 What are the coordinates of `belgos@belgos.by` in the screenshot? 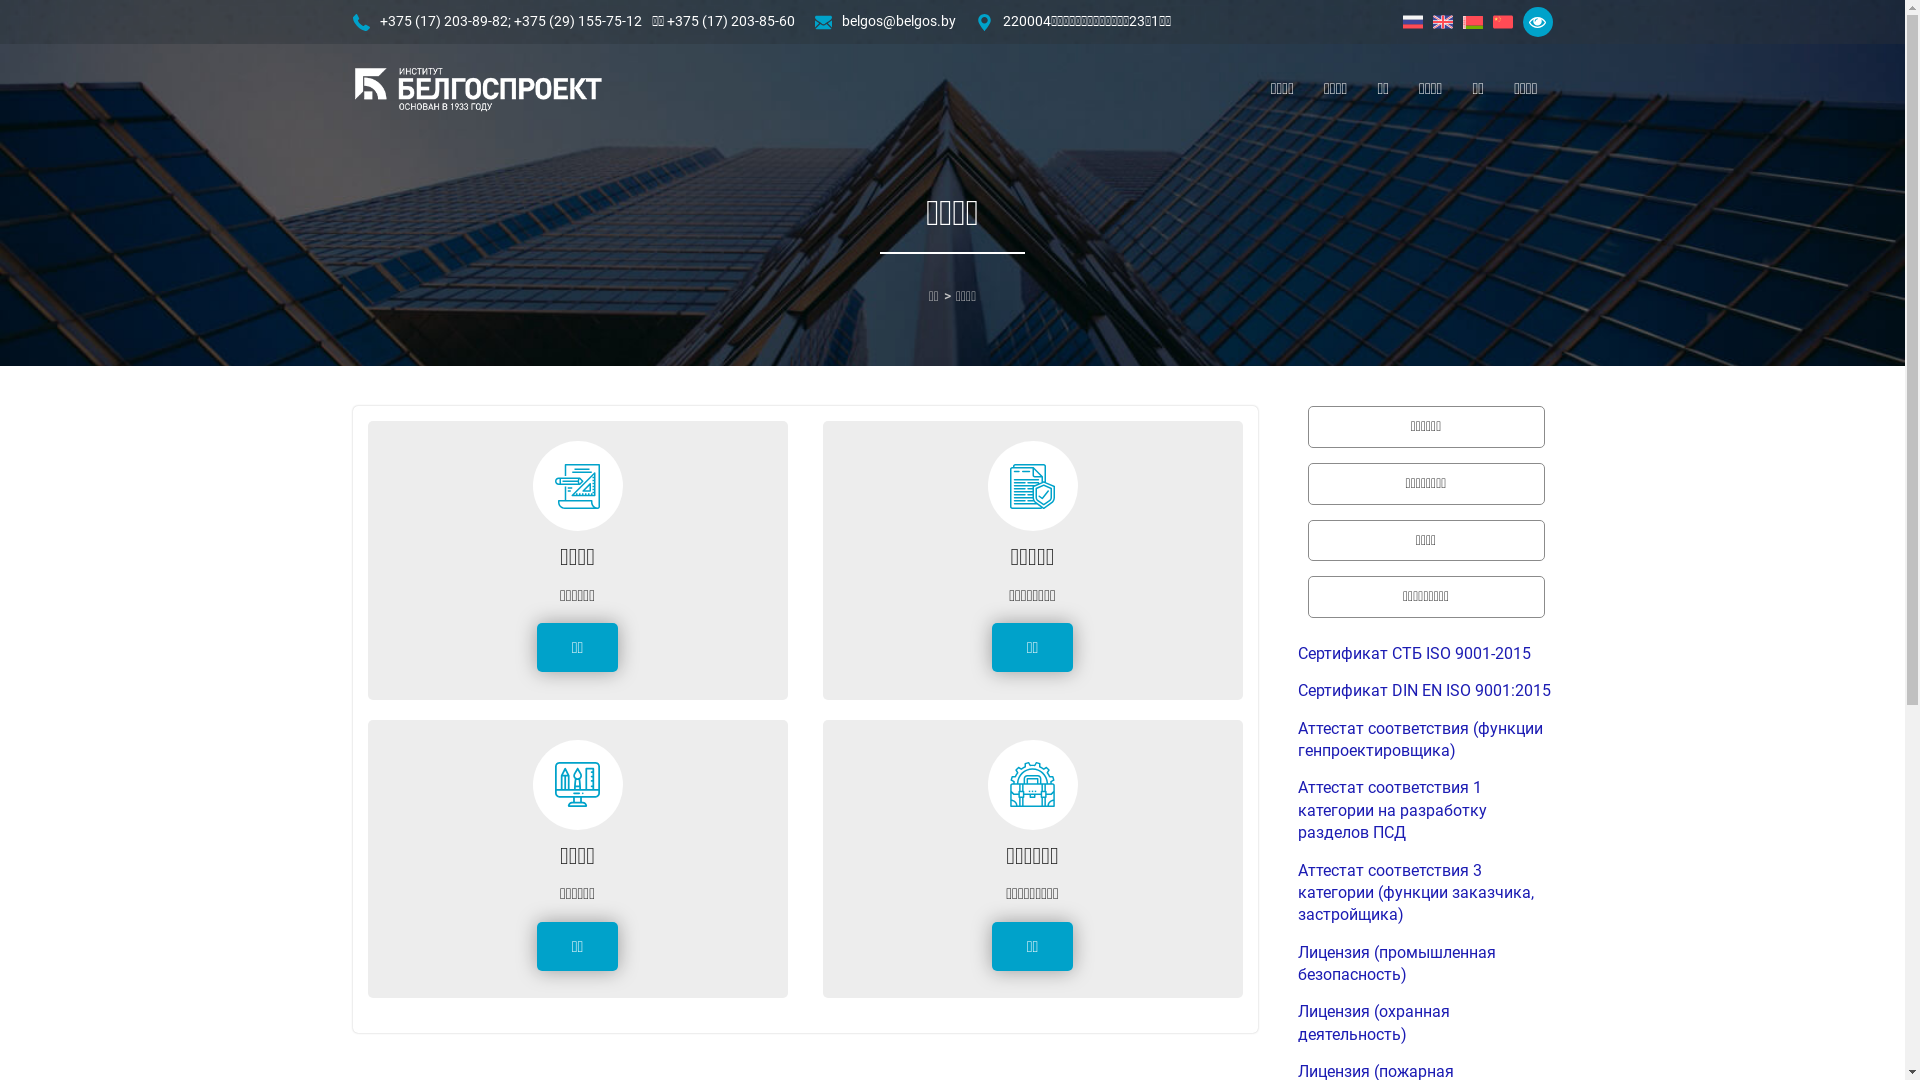 It's located at (899, 22).